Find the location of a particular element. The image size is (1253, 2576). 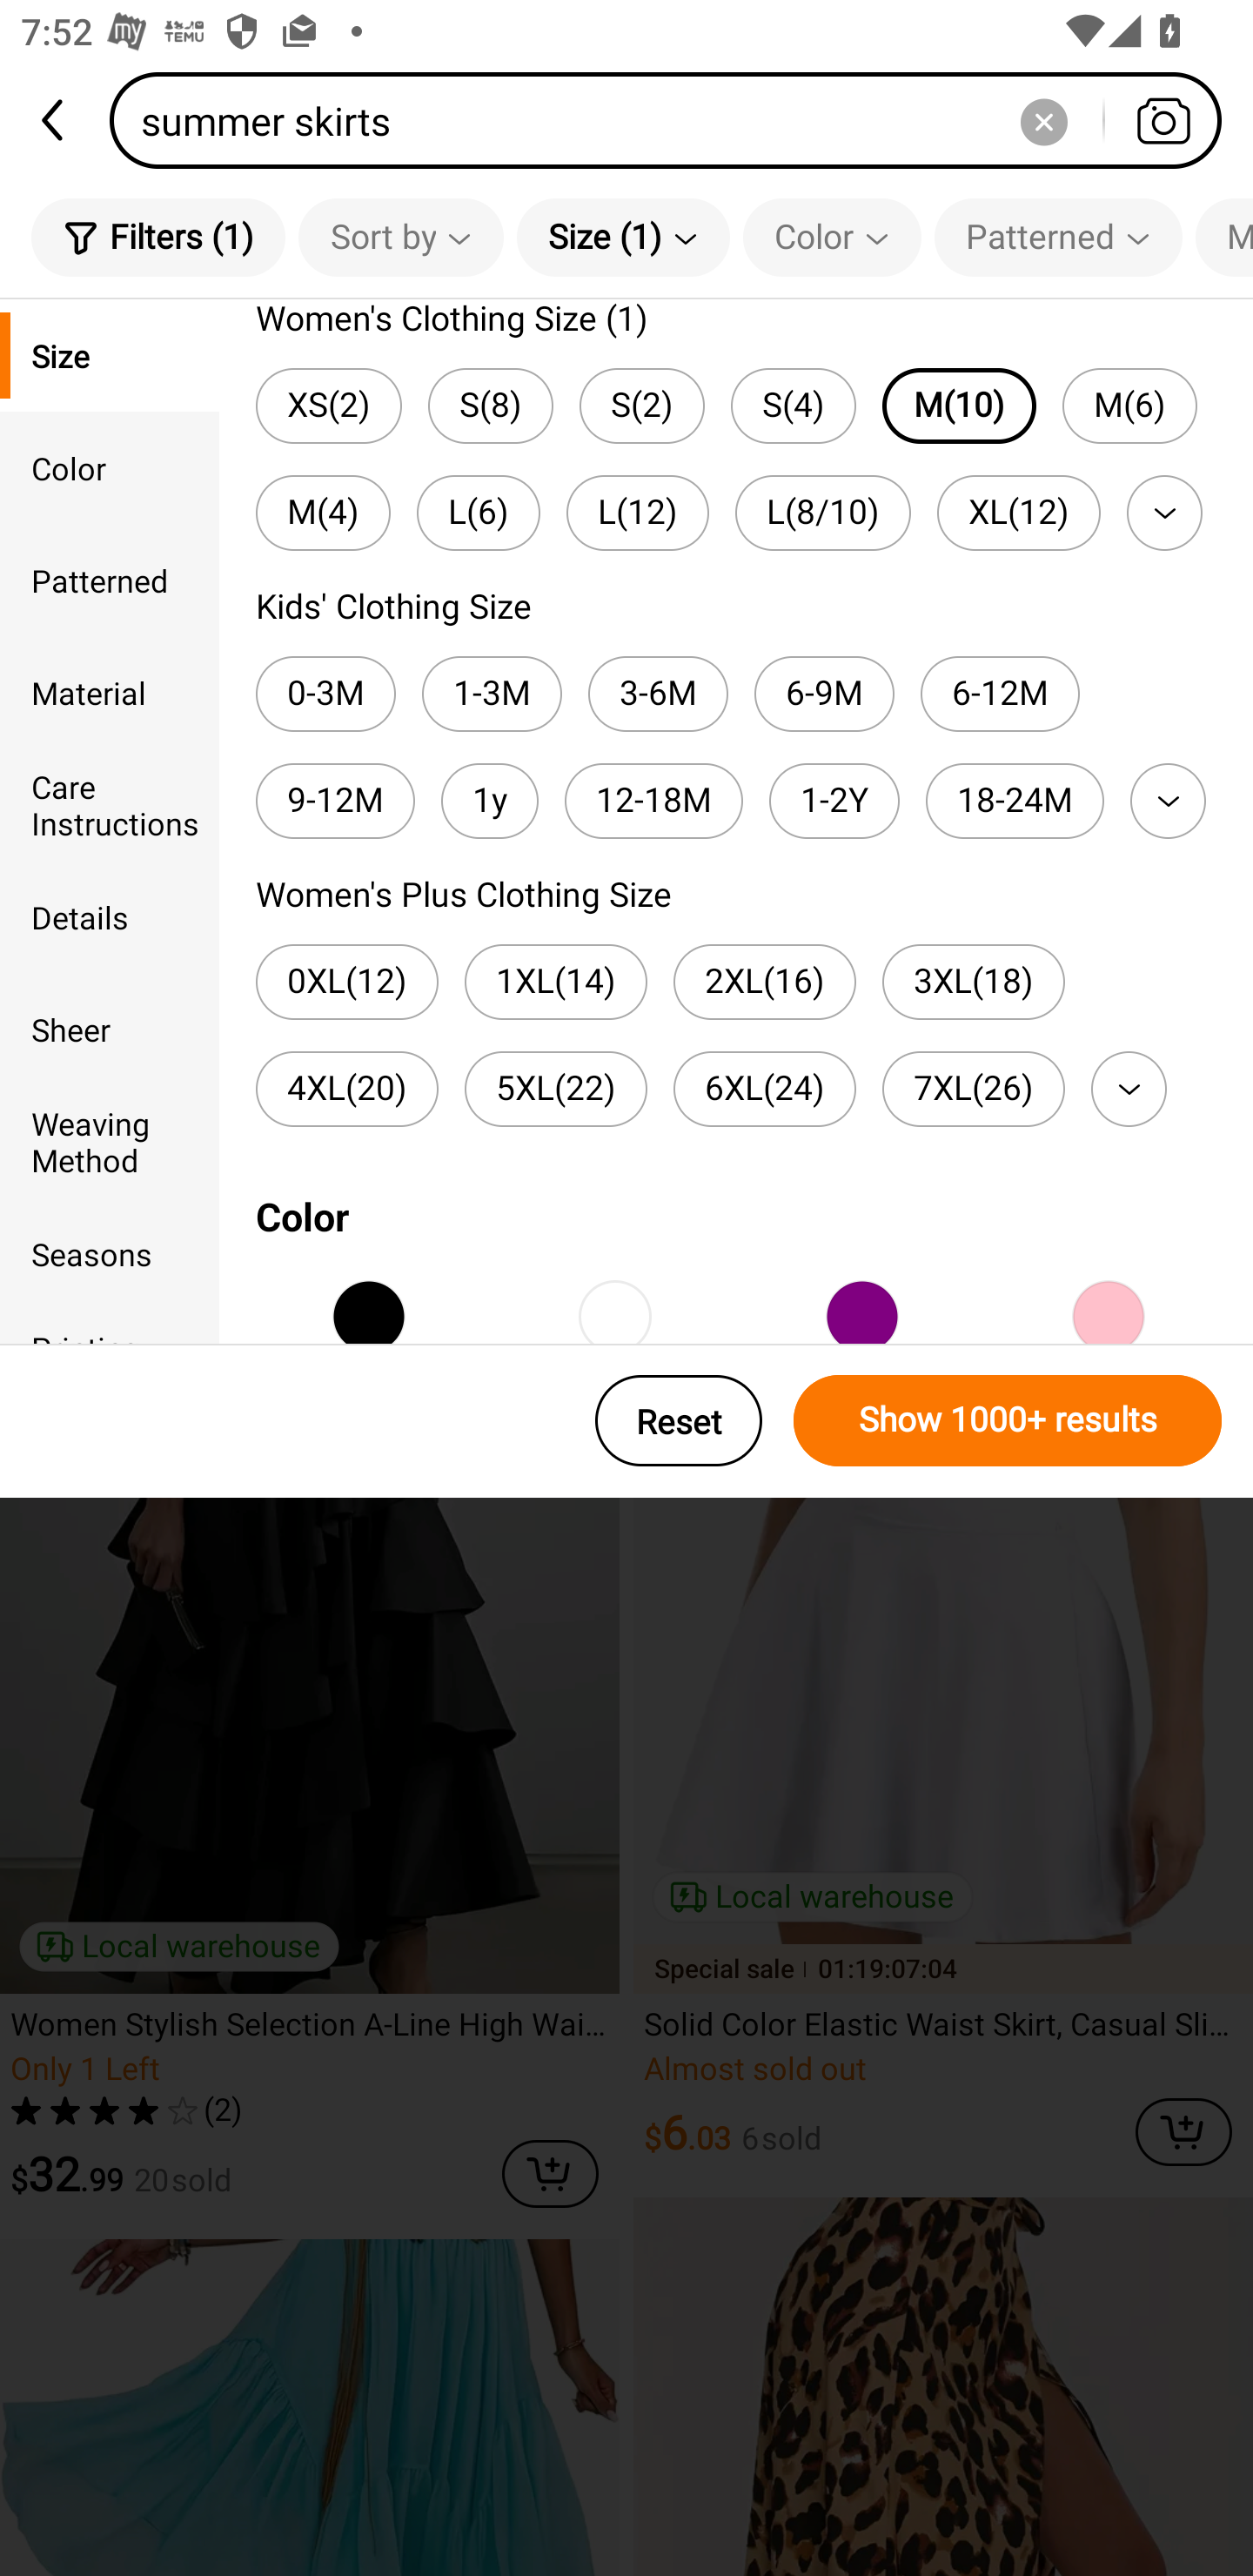

6-9M is located at coordinates (824, 694).